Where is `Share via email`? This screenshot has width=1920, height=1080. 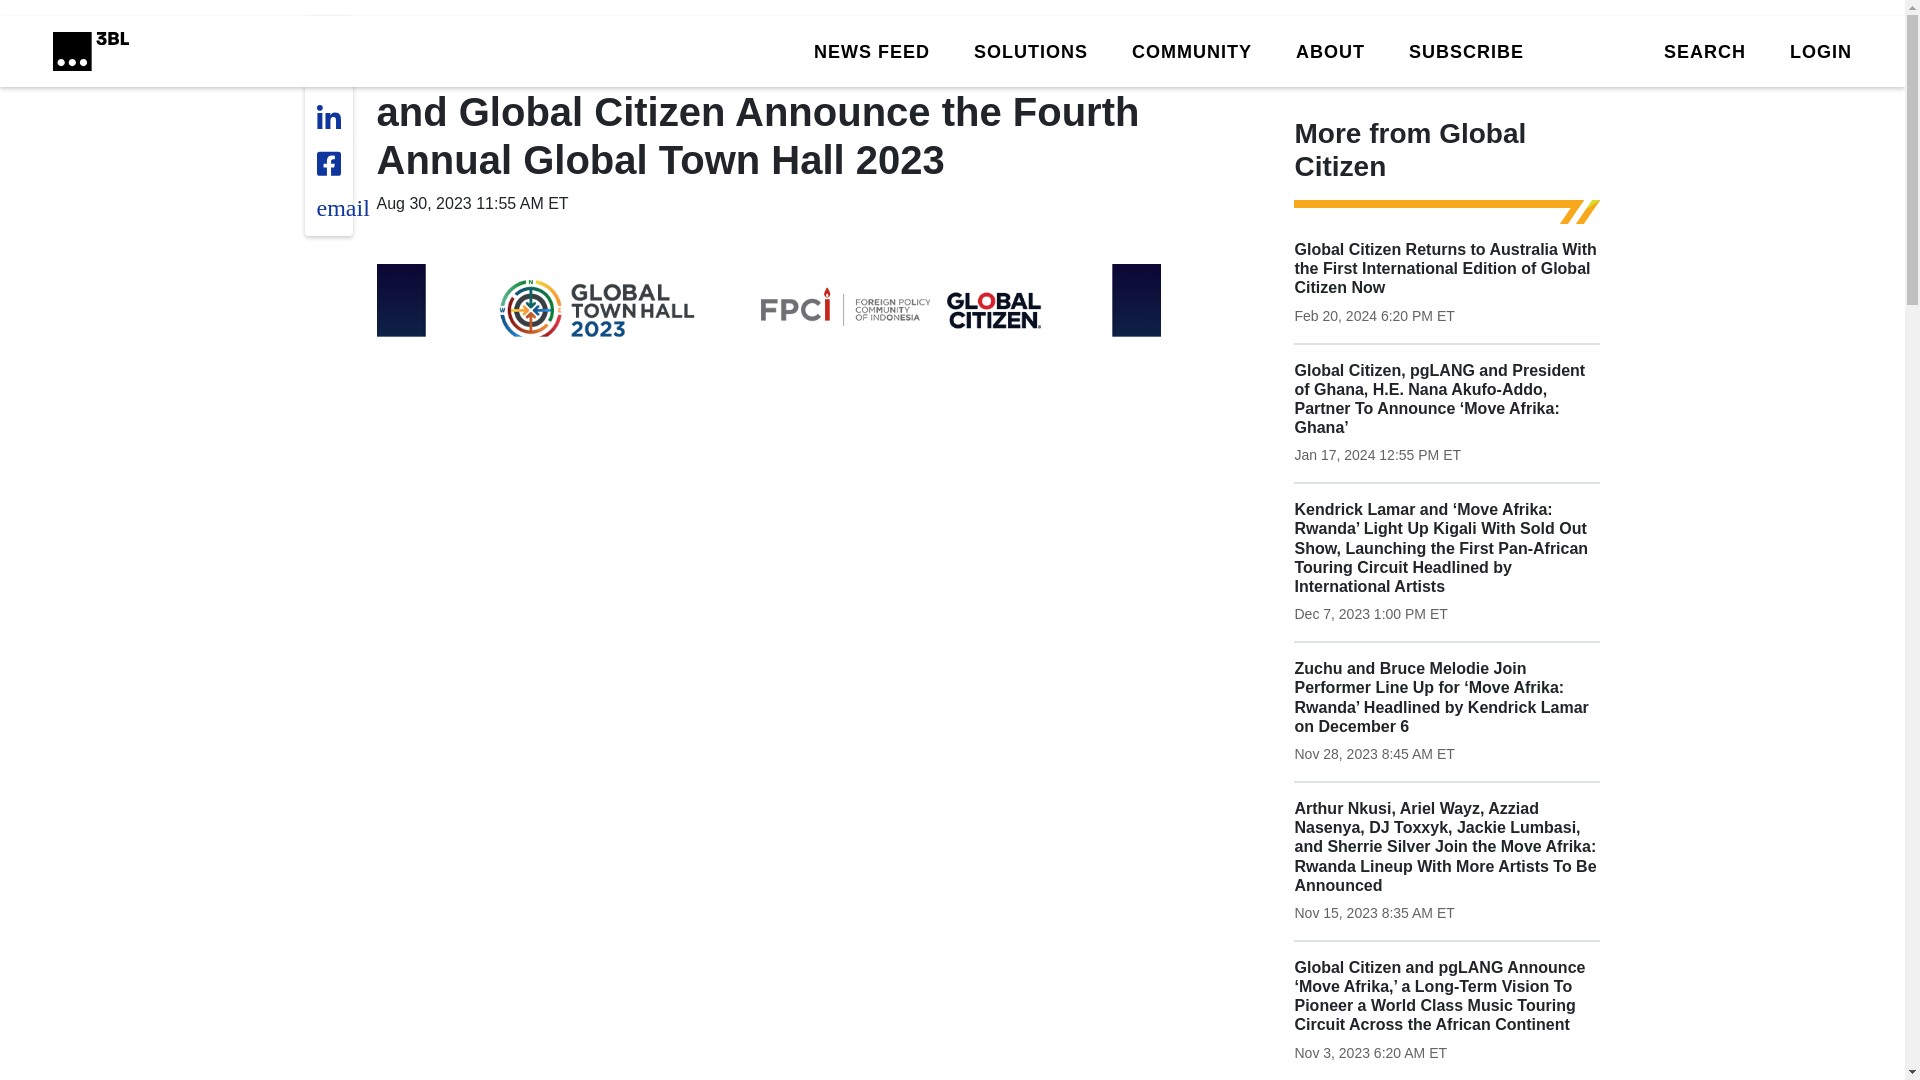 Share via email is located at coordinates (342, 208).